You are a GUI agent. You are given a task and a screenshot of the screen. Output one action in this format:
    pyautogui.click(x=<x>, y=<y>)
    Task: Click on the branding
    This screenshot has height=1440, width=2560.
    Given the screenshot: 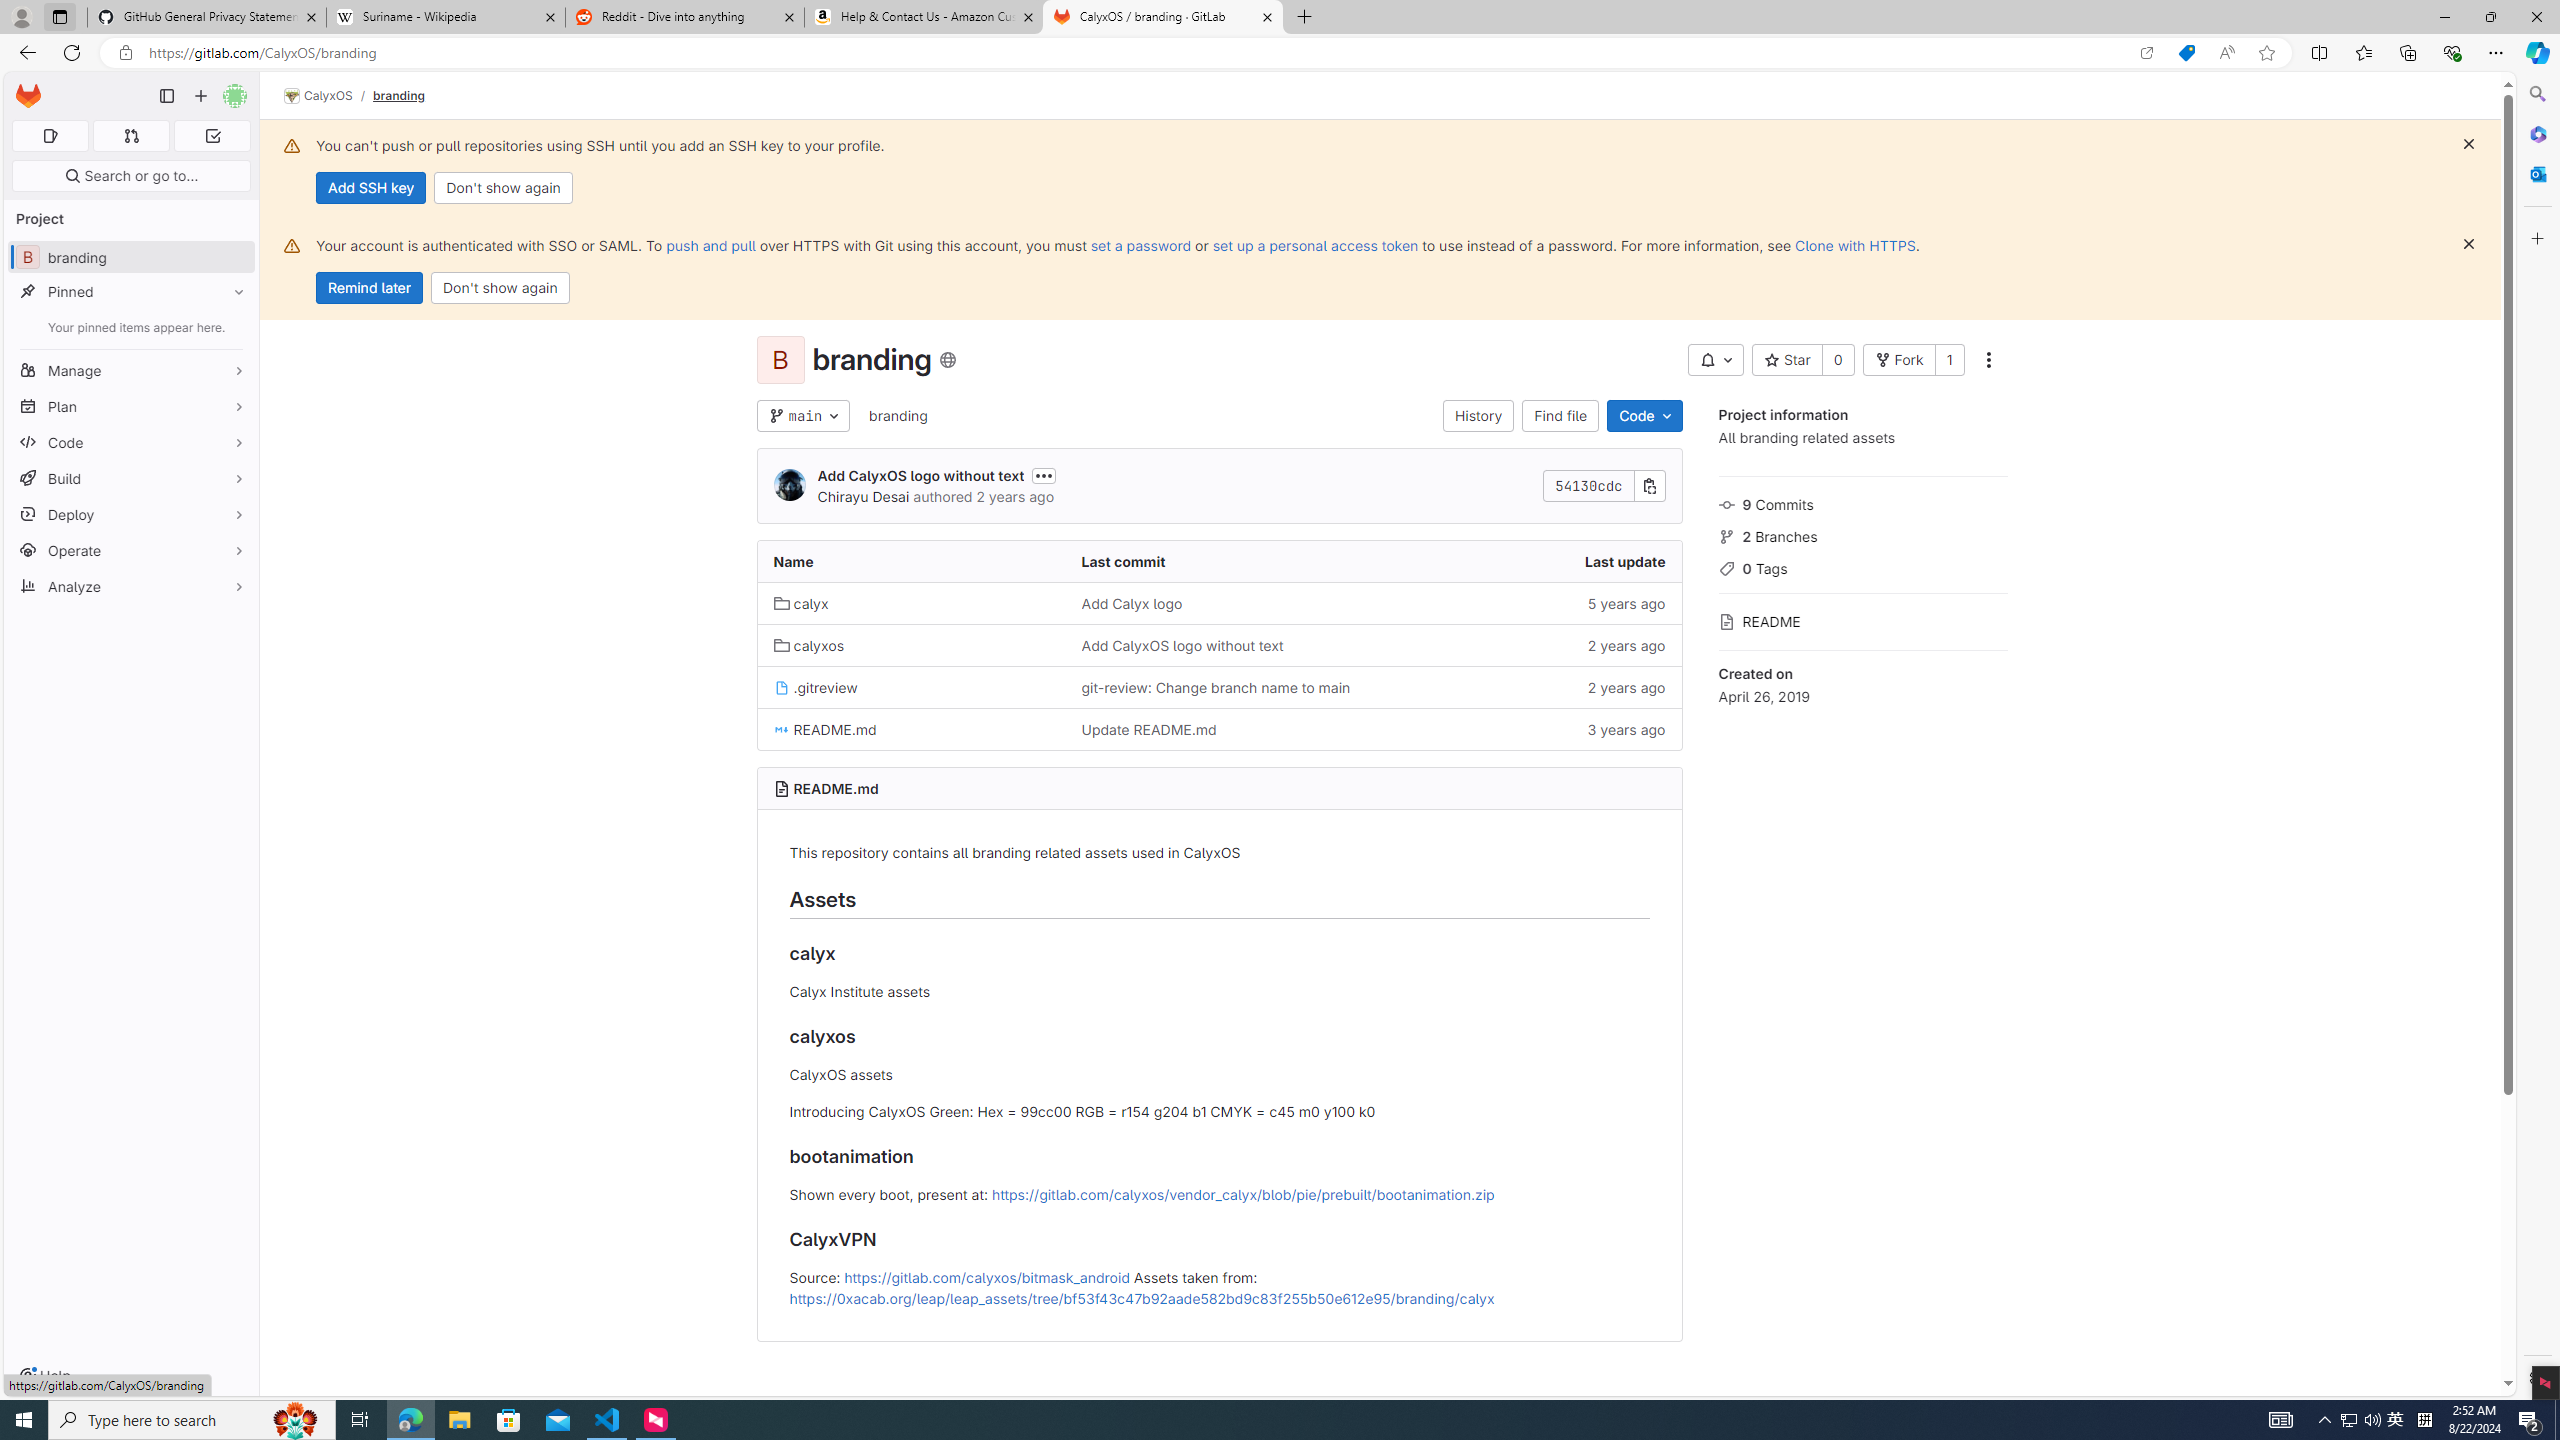 What is the action you would take?
    pyautogui.click(x=896, y=415)
    